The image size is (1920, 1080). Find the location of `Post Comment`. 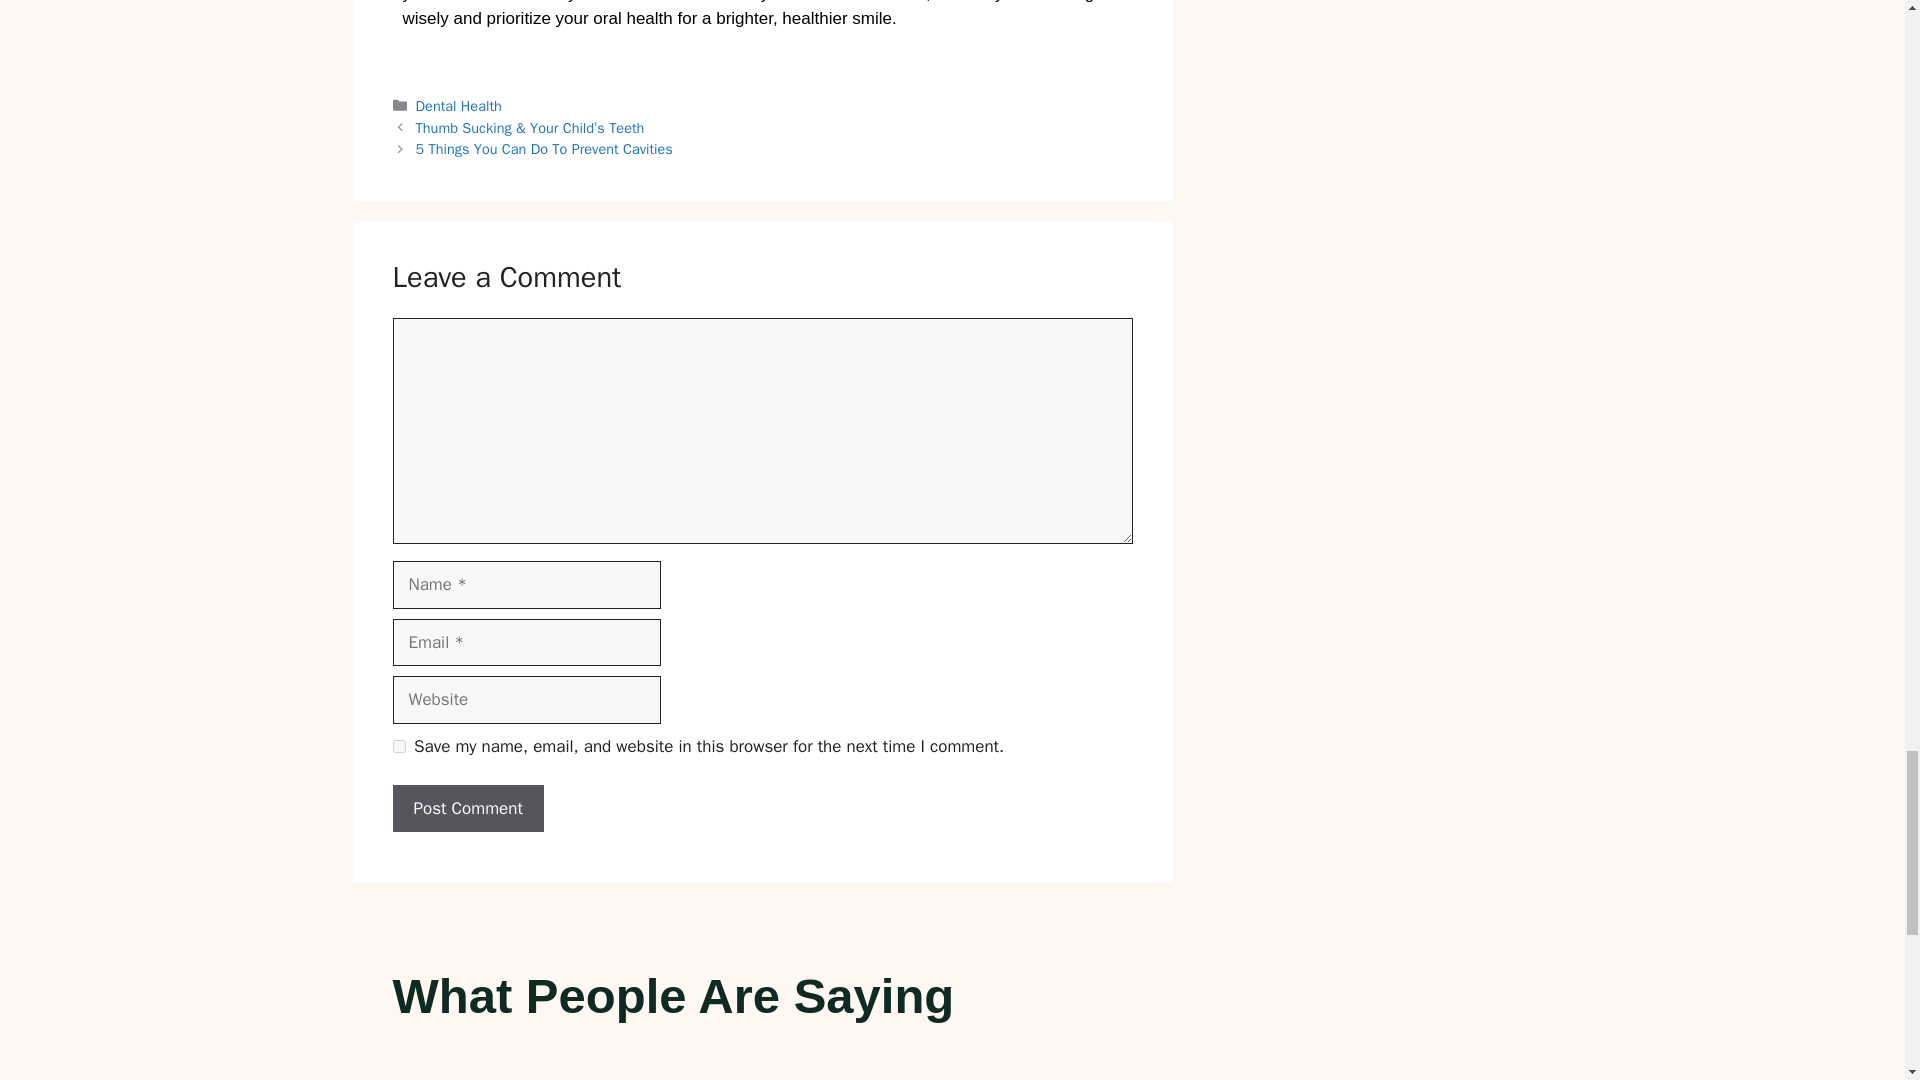

Post Comment is located at coordinates (467, 808).